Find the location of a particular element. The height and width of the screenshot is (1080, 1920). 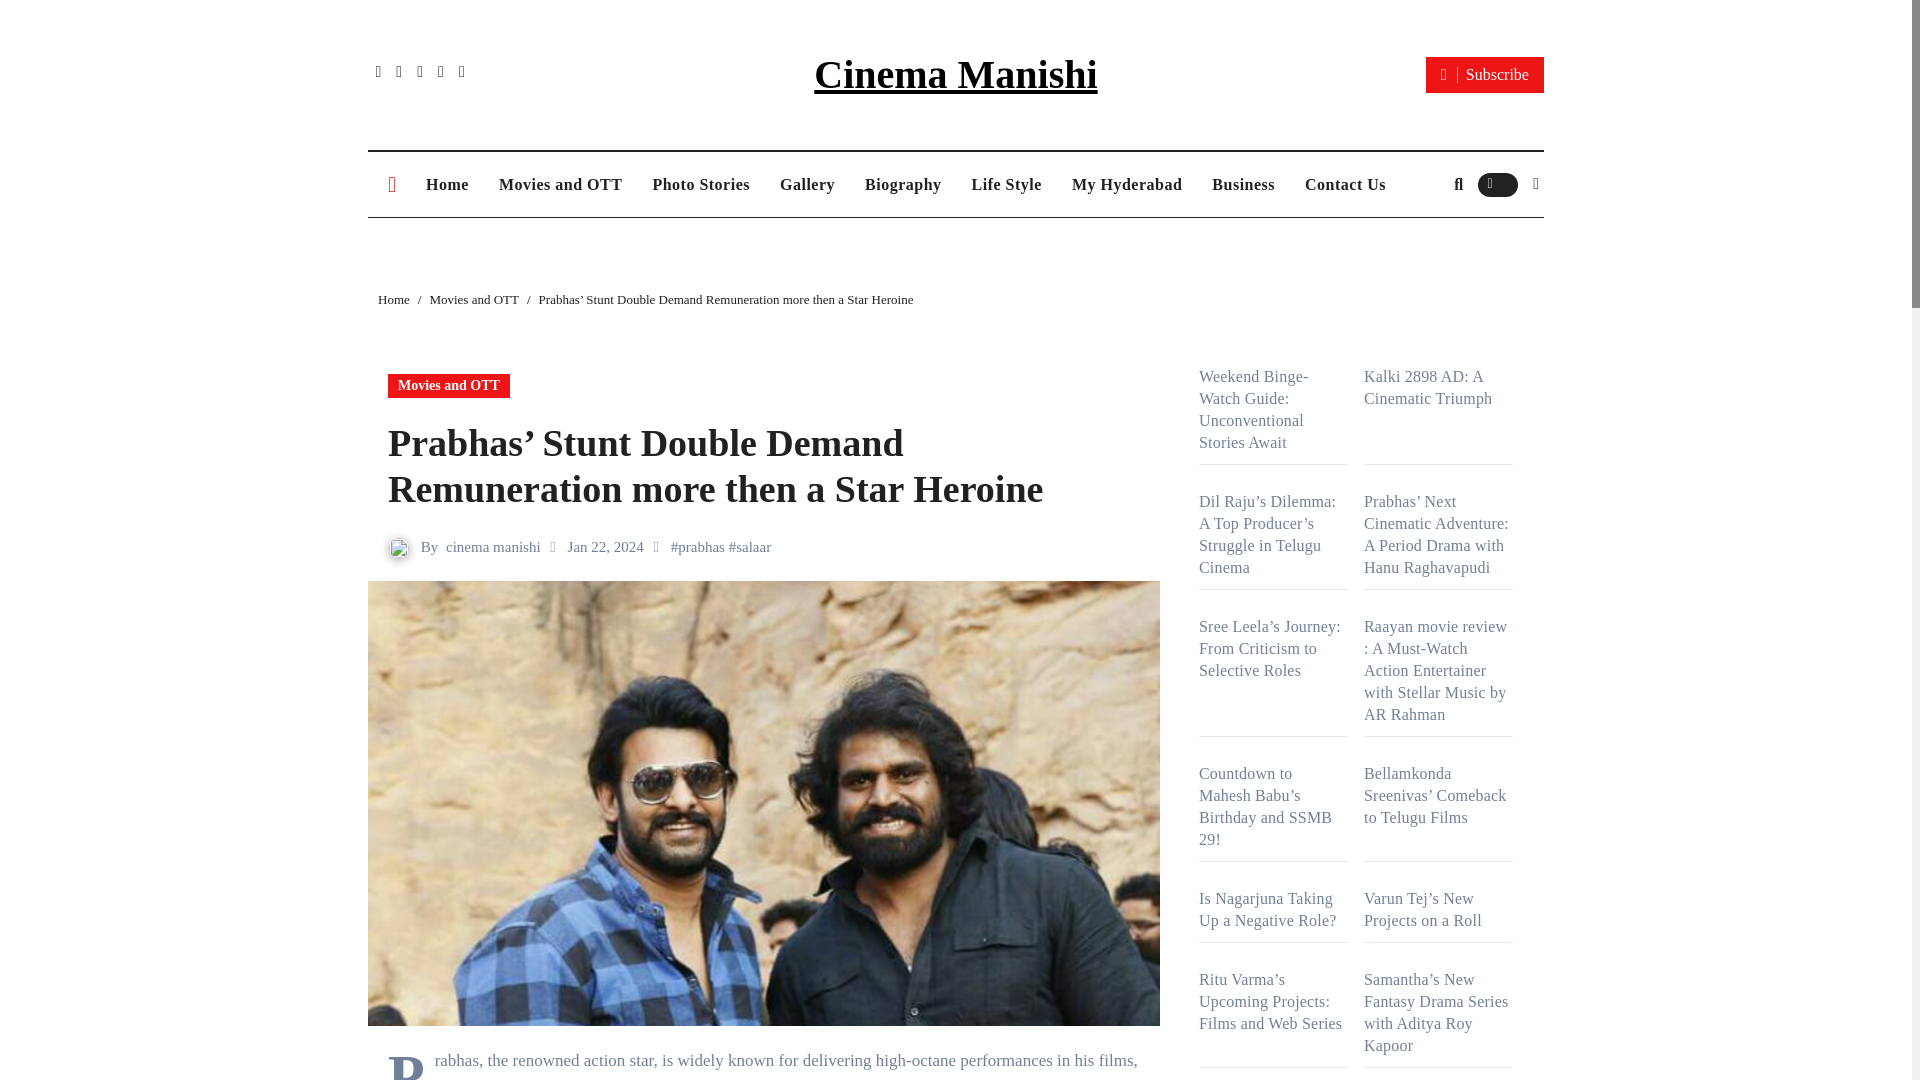

Gallery is located at coordinates (807, 184).